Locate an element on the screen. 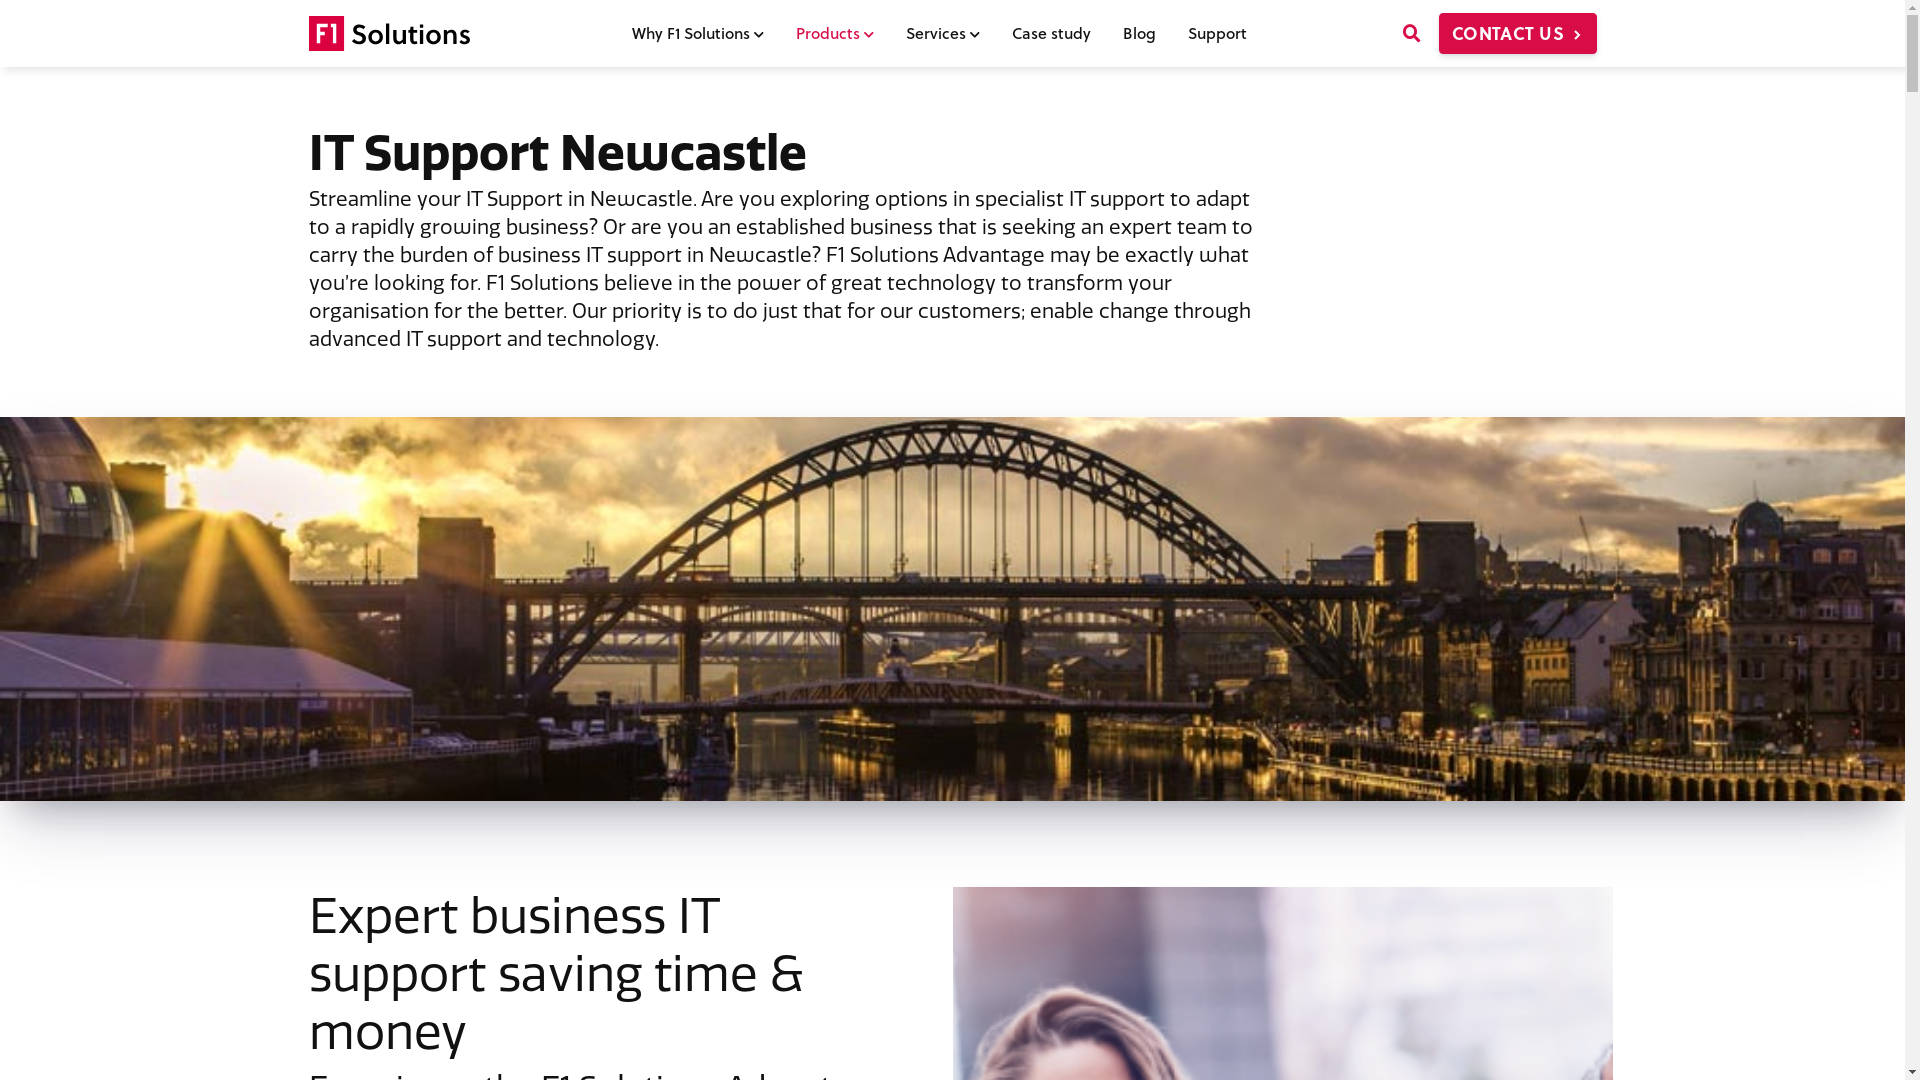 This screenshot has height=1080, width=1920. Support is located at coordinates (1218, 34).